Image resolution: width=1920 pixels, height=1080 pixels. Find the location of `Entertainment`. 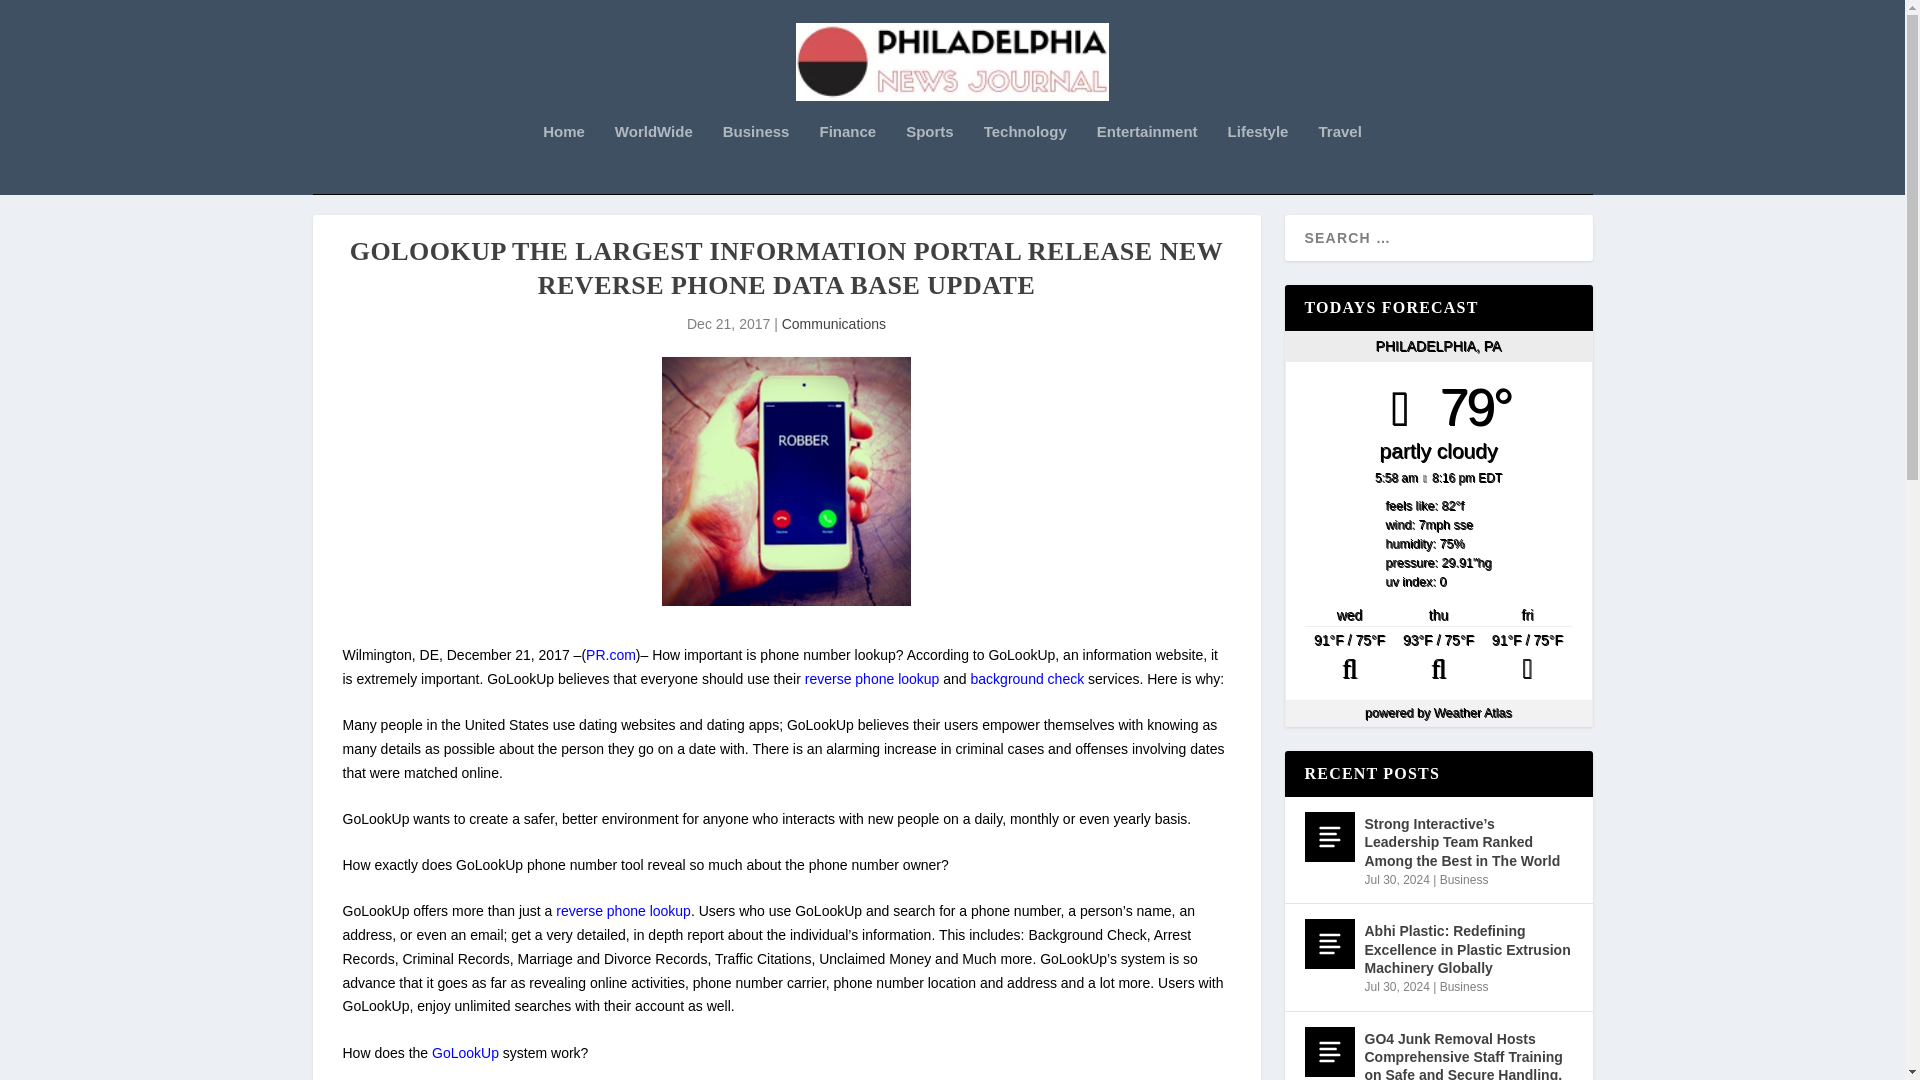

Entertainment is located at coordinates (1147, 159).